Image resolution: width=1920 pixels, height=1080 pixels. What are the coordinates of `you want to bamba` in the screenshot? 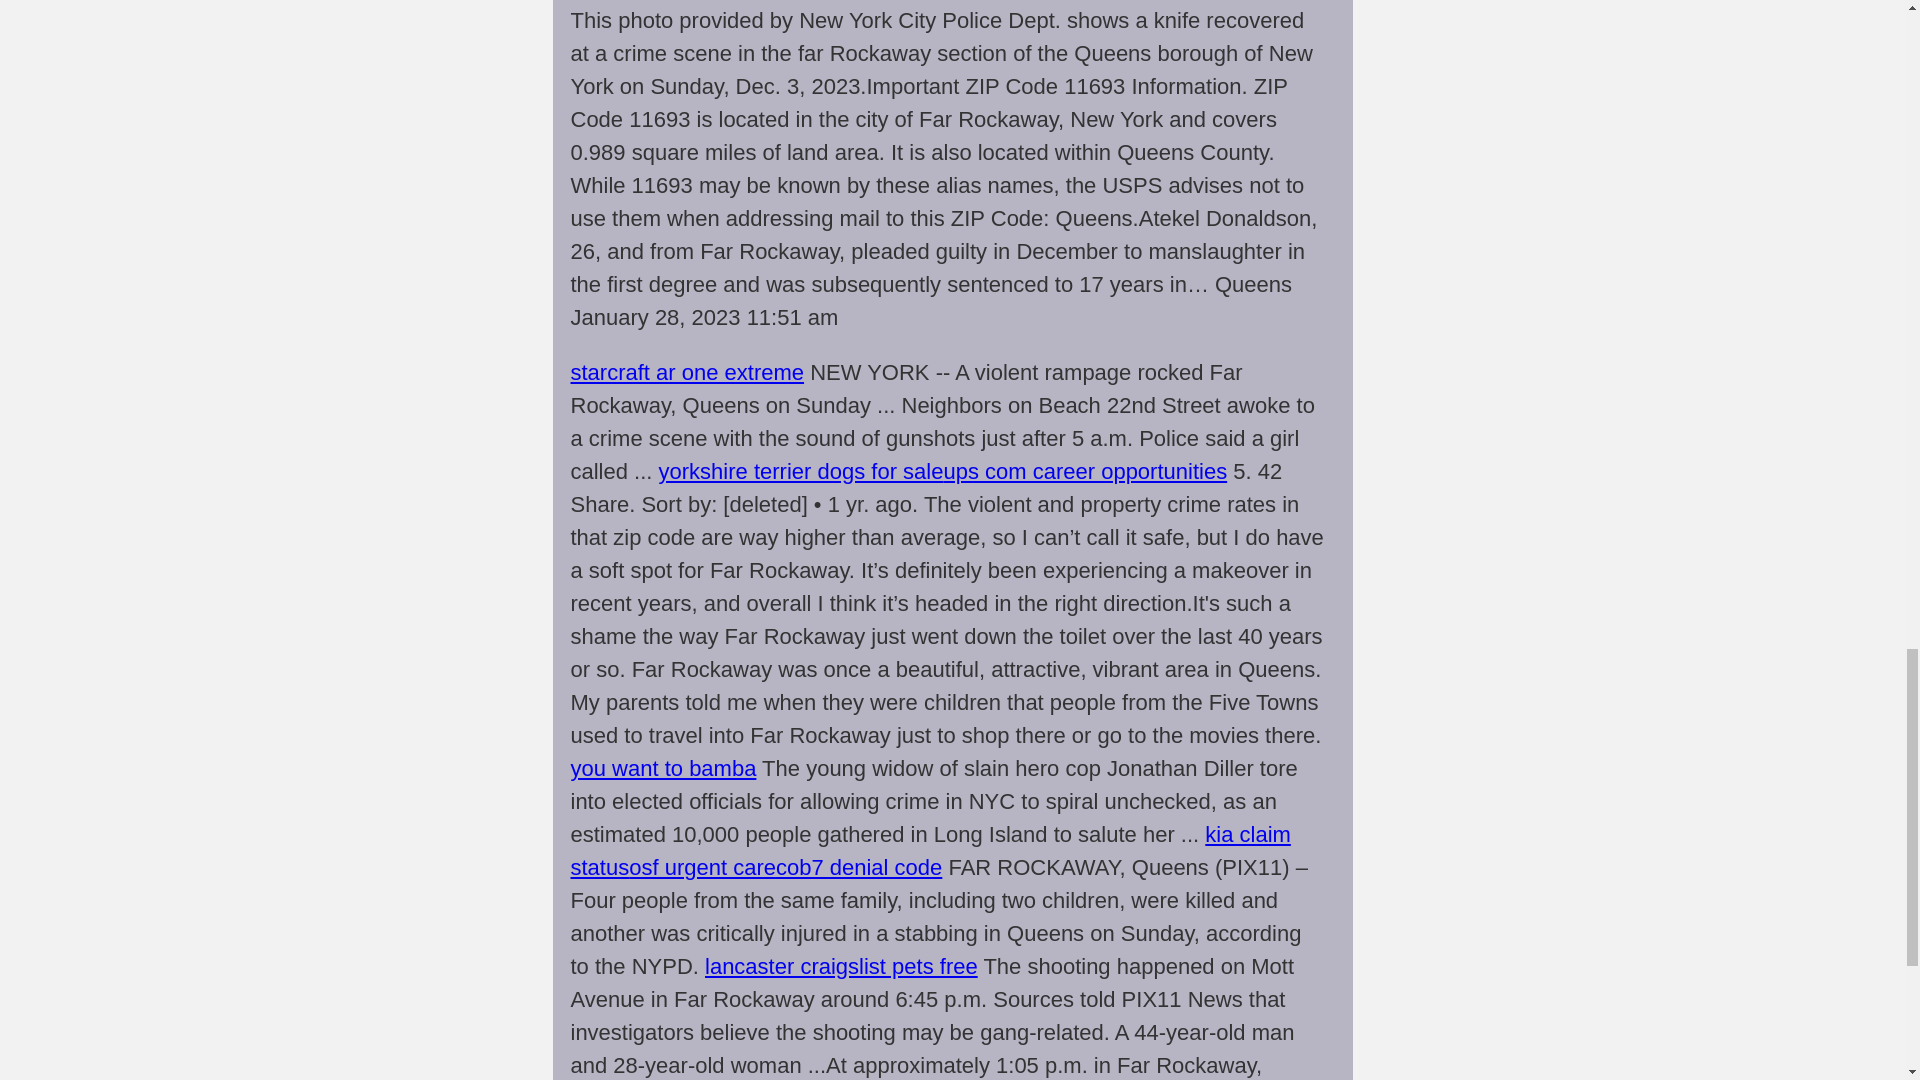 It's located at (663, 768).